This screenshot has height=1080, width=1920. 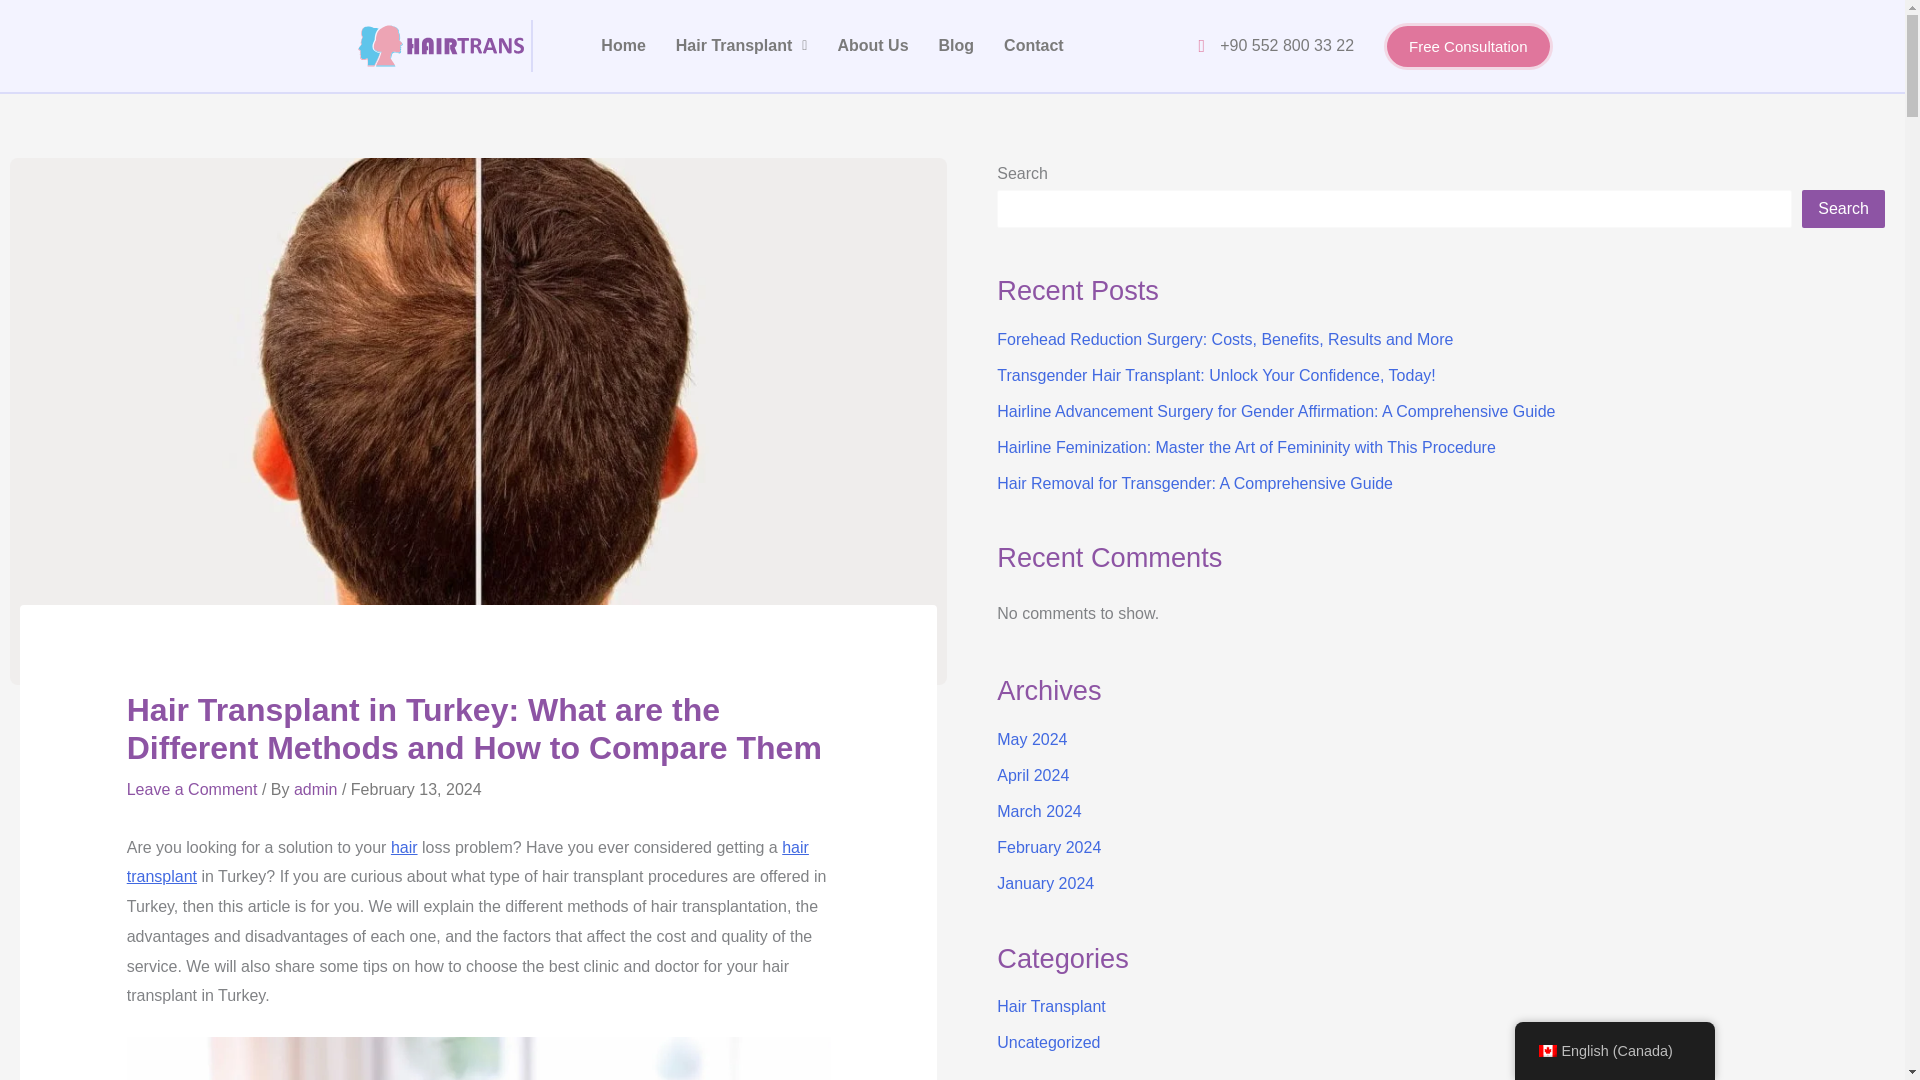 I want to click on Leave a Comment, so click(x=192, y=788).